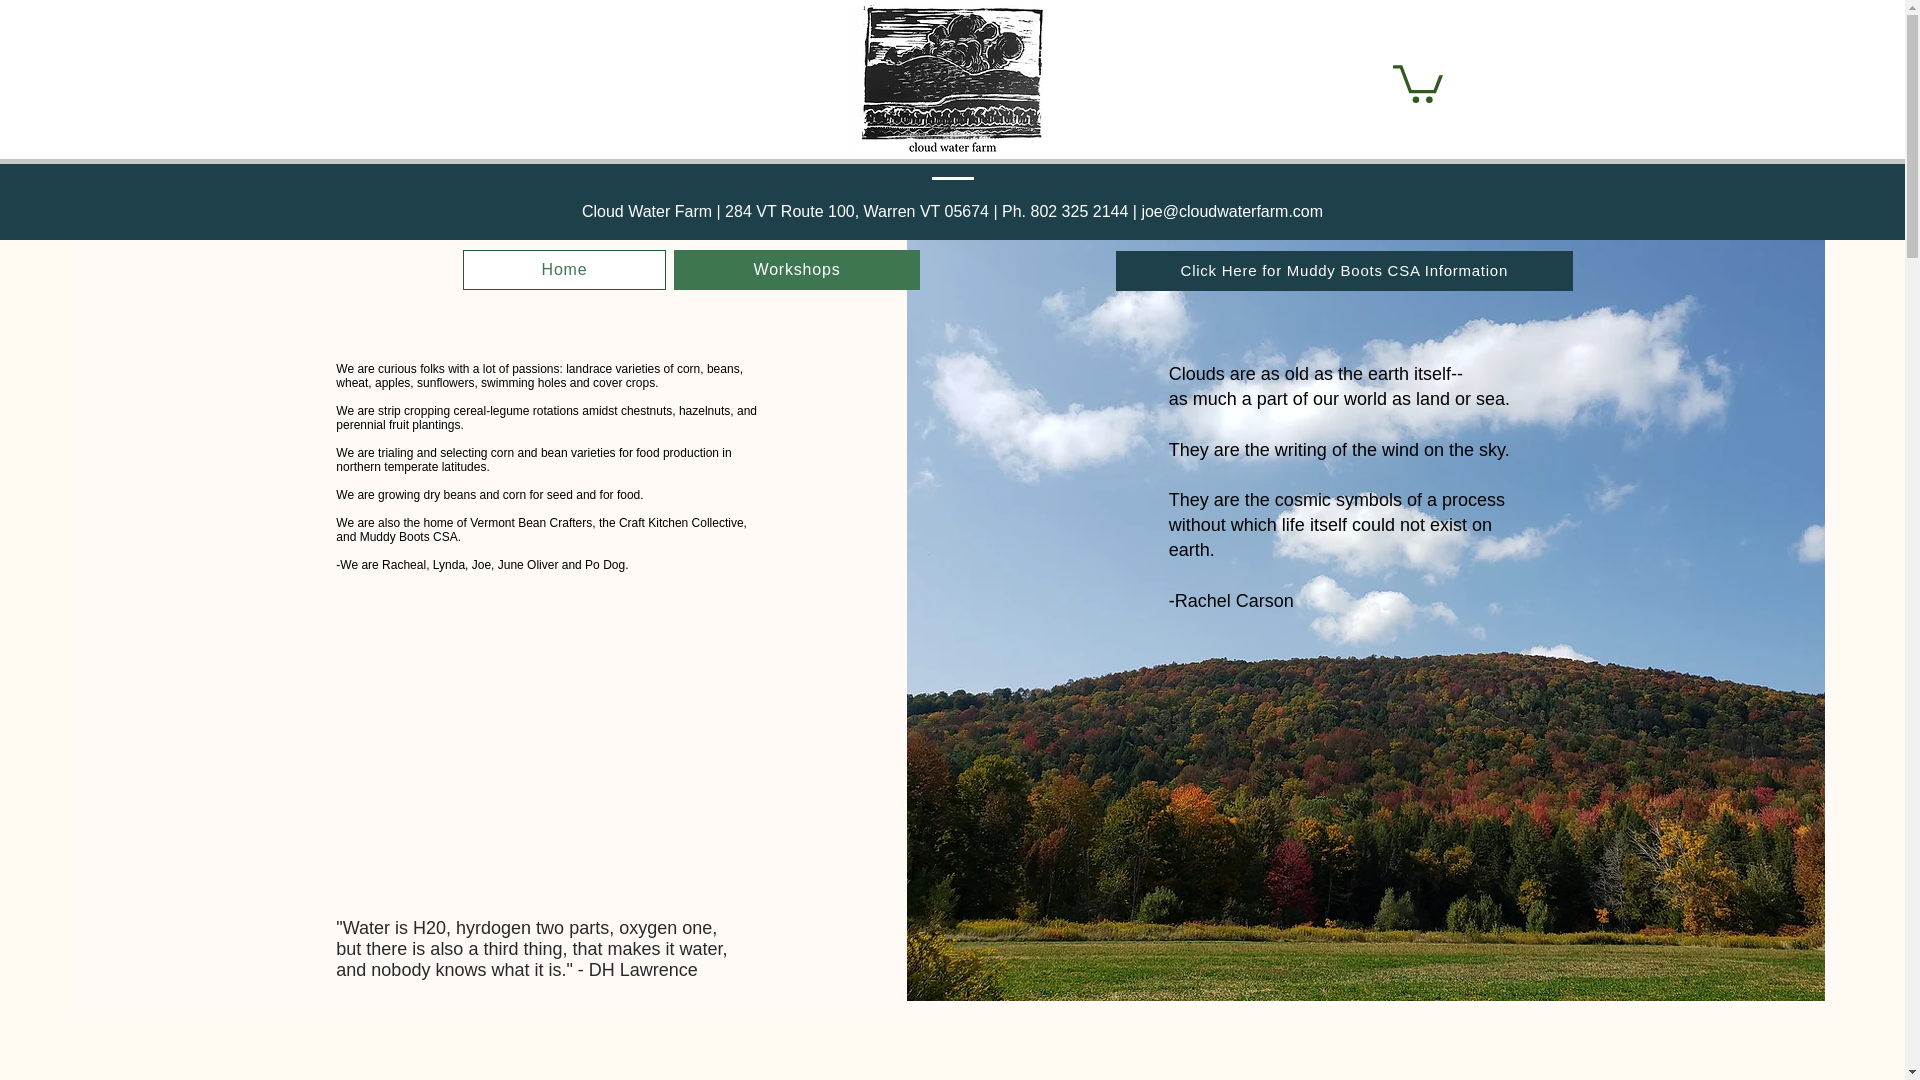  I want to click on Home, so click(564, 270).